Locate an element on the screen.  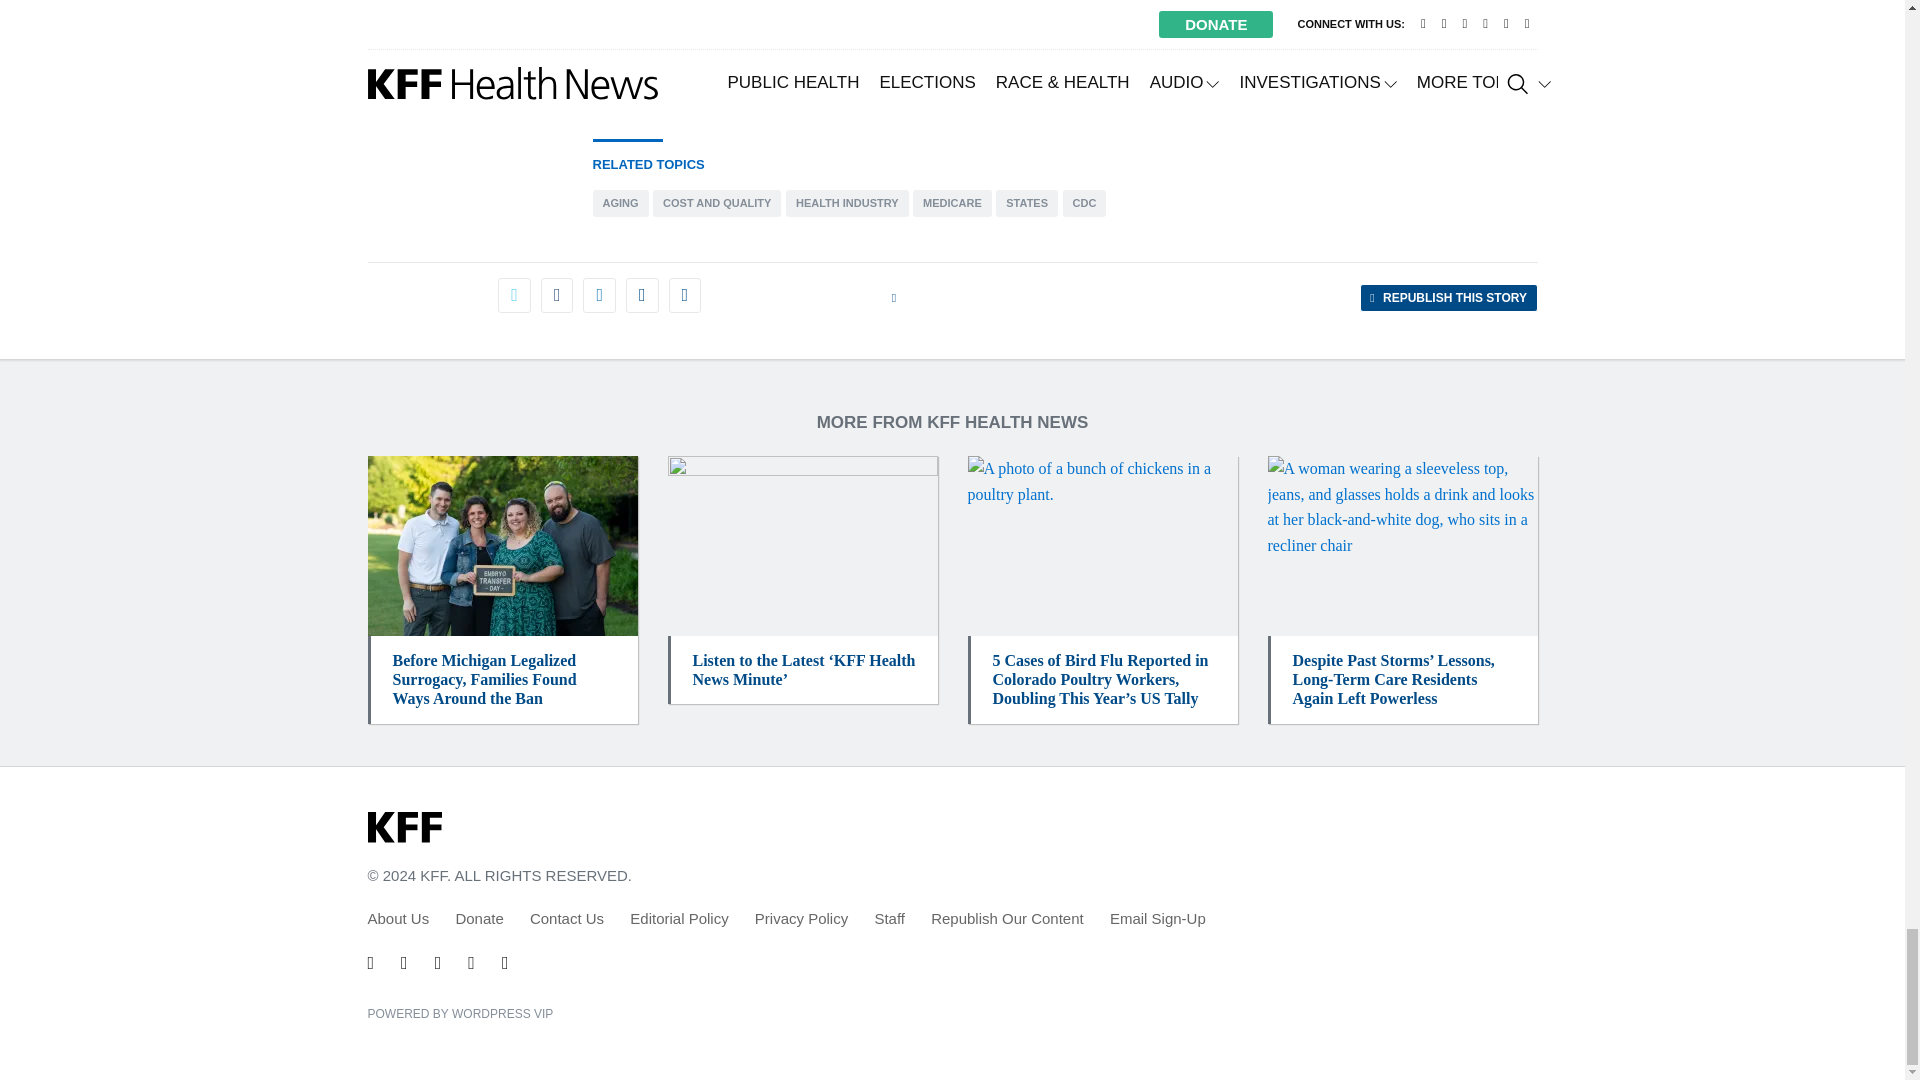
Click to share is located at coordinates (1448, 298).